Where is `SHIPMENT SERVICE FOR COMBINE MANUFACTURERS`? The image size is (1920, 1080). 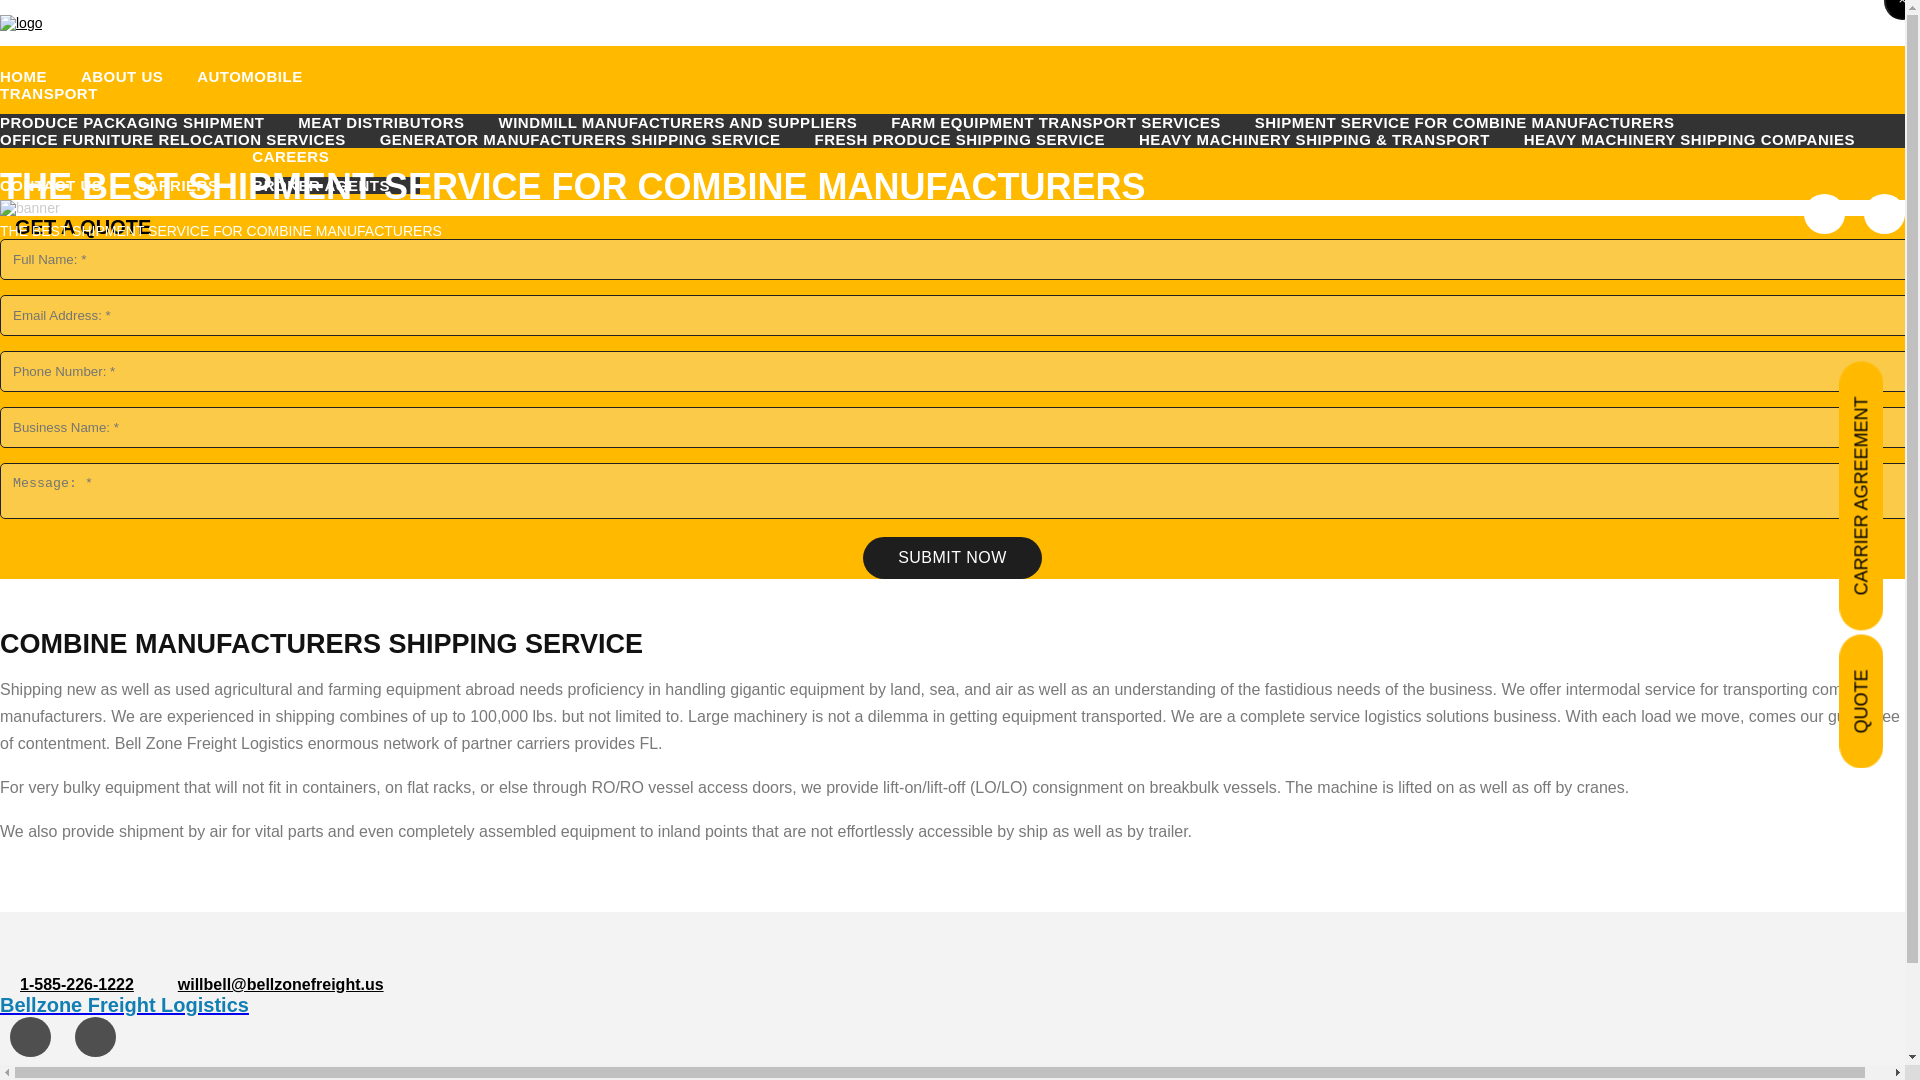
SHIPMENT SERVICE FOR COMBINE MANUFACTURERS is located at coordinates (1480, 122).